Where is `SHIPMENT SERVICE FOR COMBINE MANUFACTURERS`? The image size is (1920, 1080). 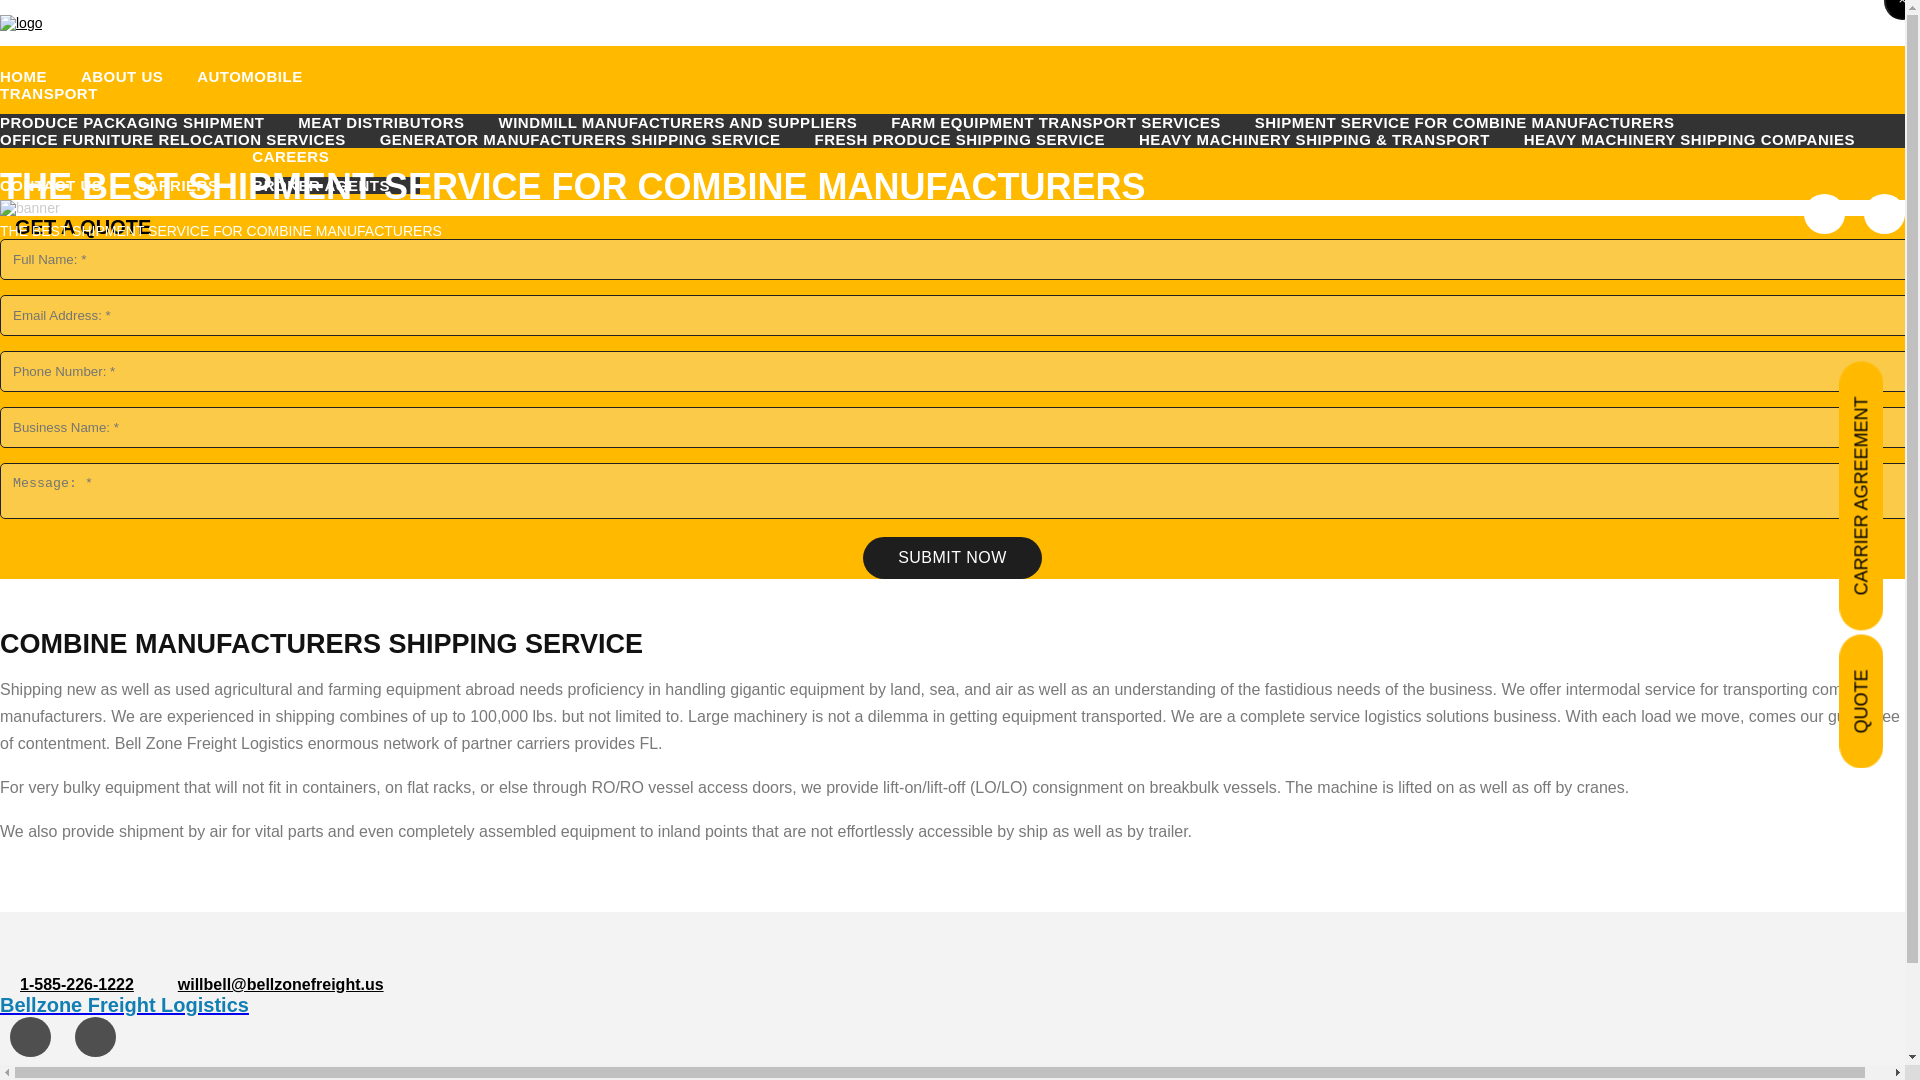
SHIPMENT SERVICE FOR COMBINE MANUFACTURERS is located at coordinates (1480, 122).